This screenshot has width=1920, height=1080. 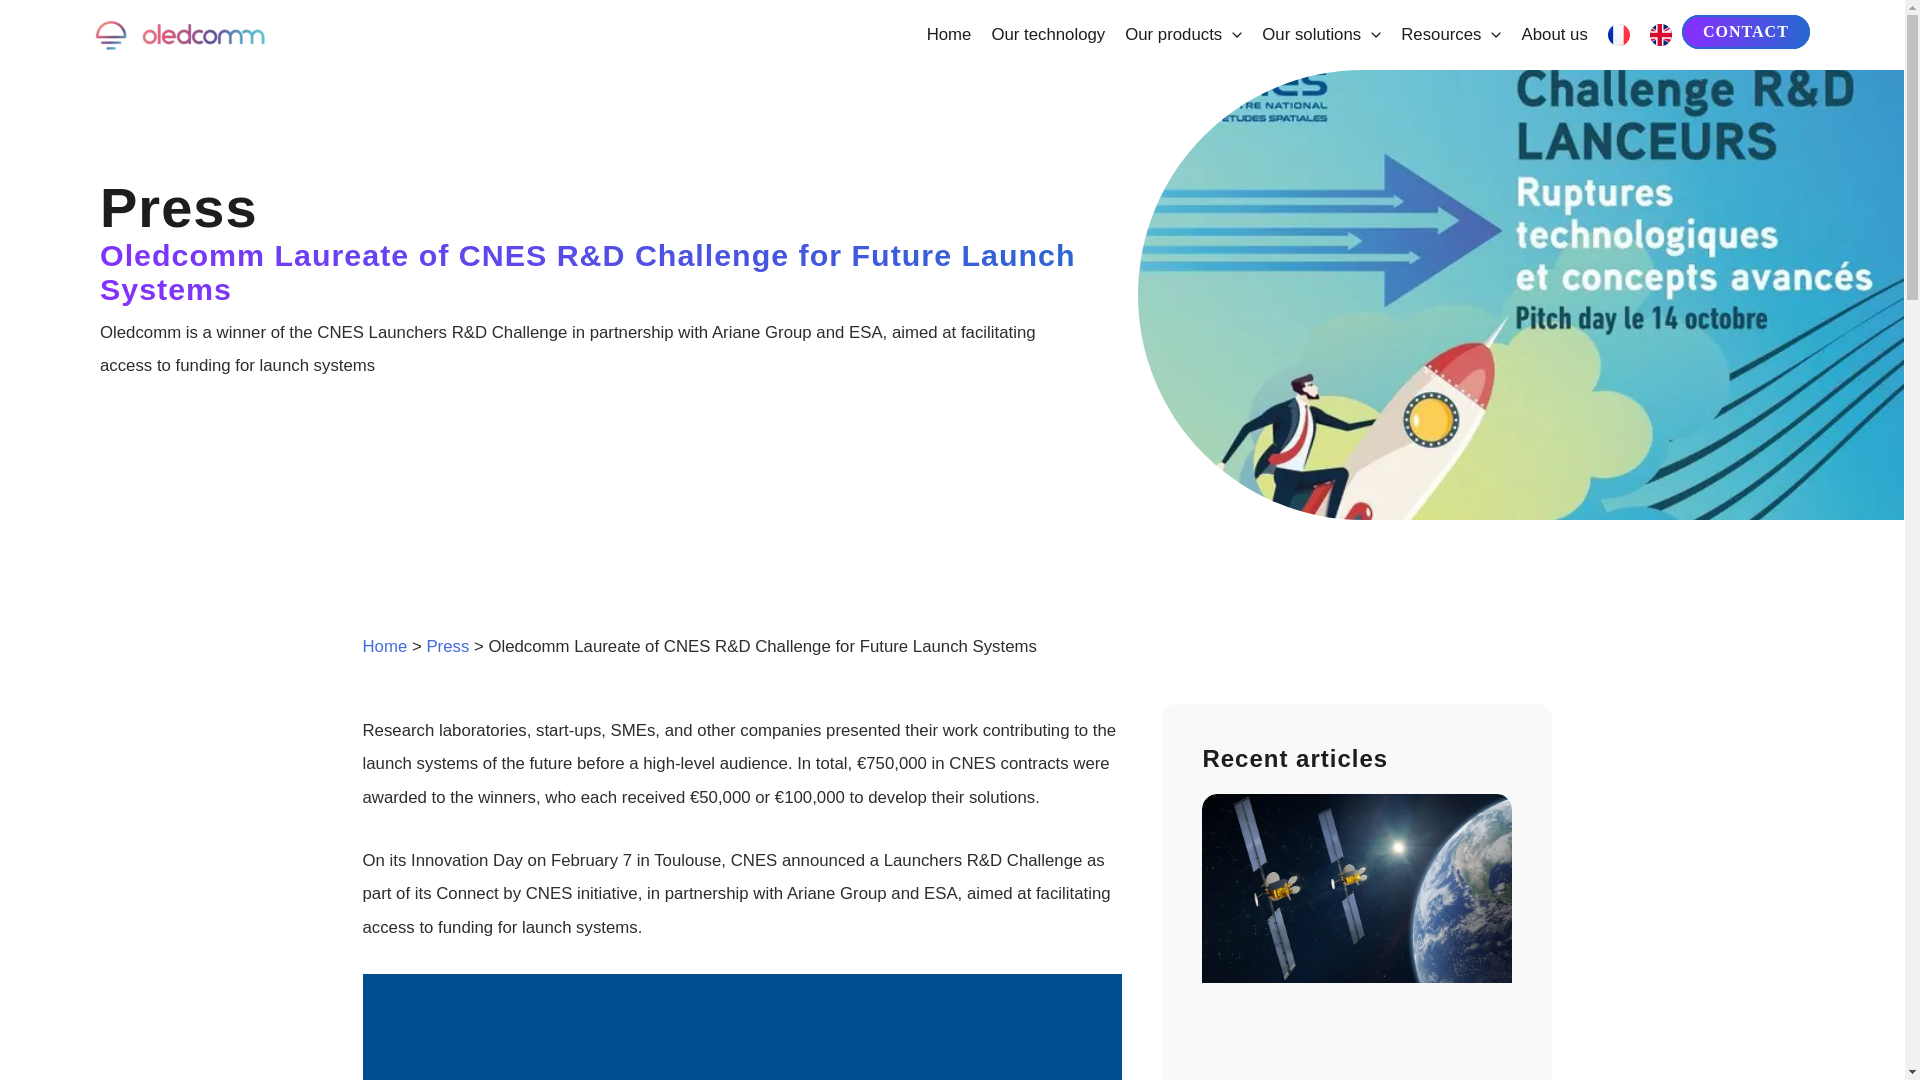 What do you see at coordinates (1183, 35) in the screenshot?
I see `Our products` at bounding box center [1183, 35].